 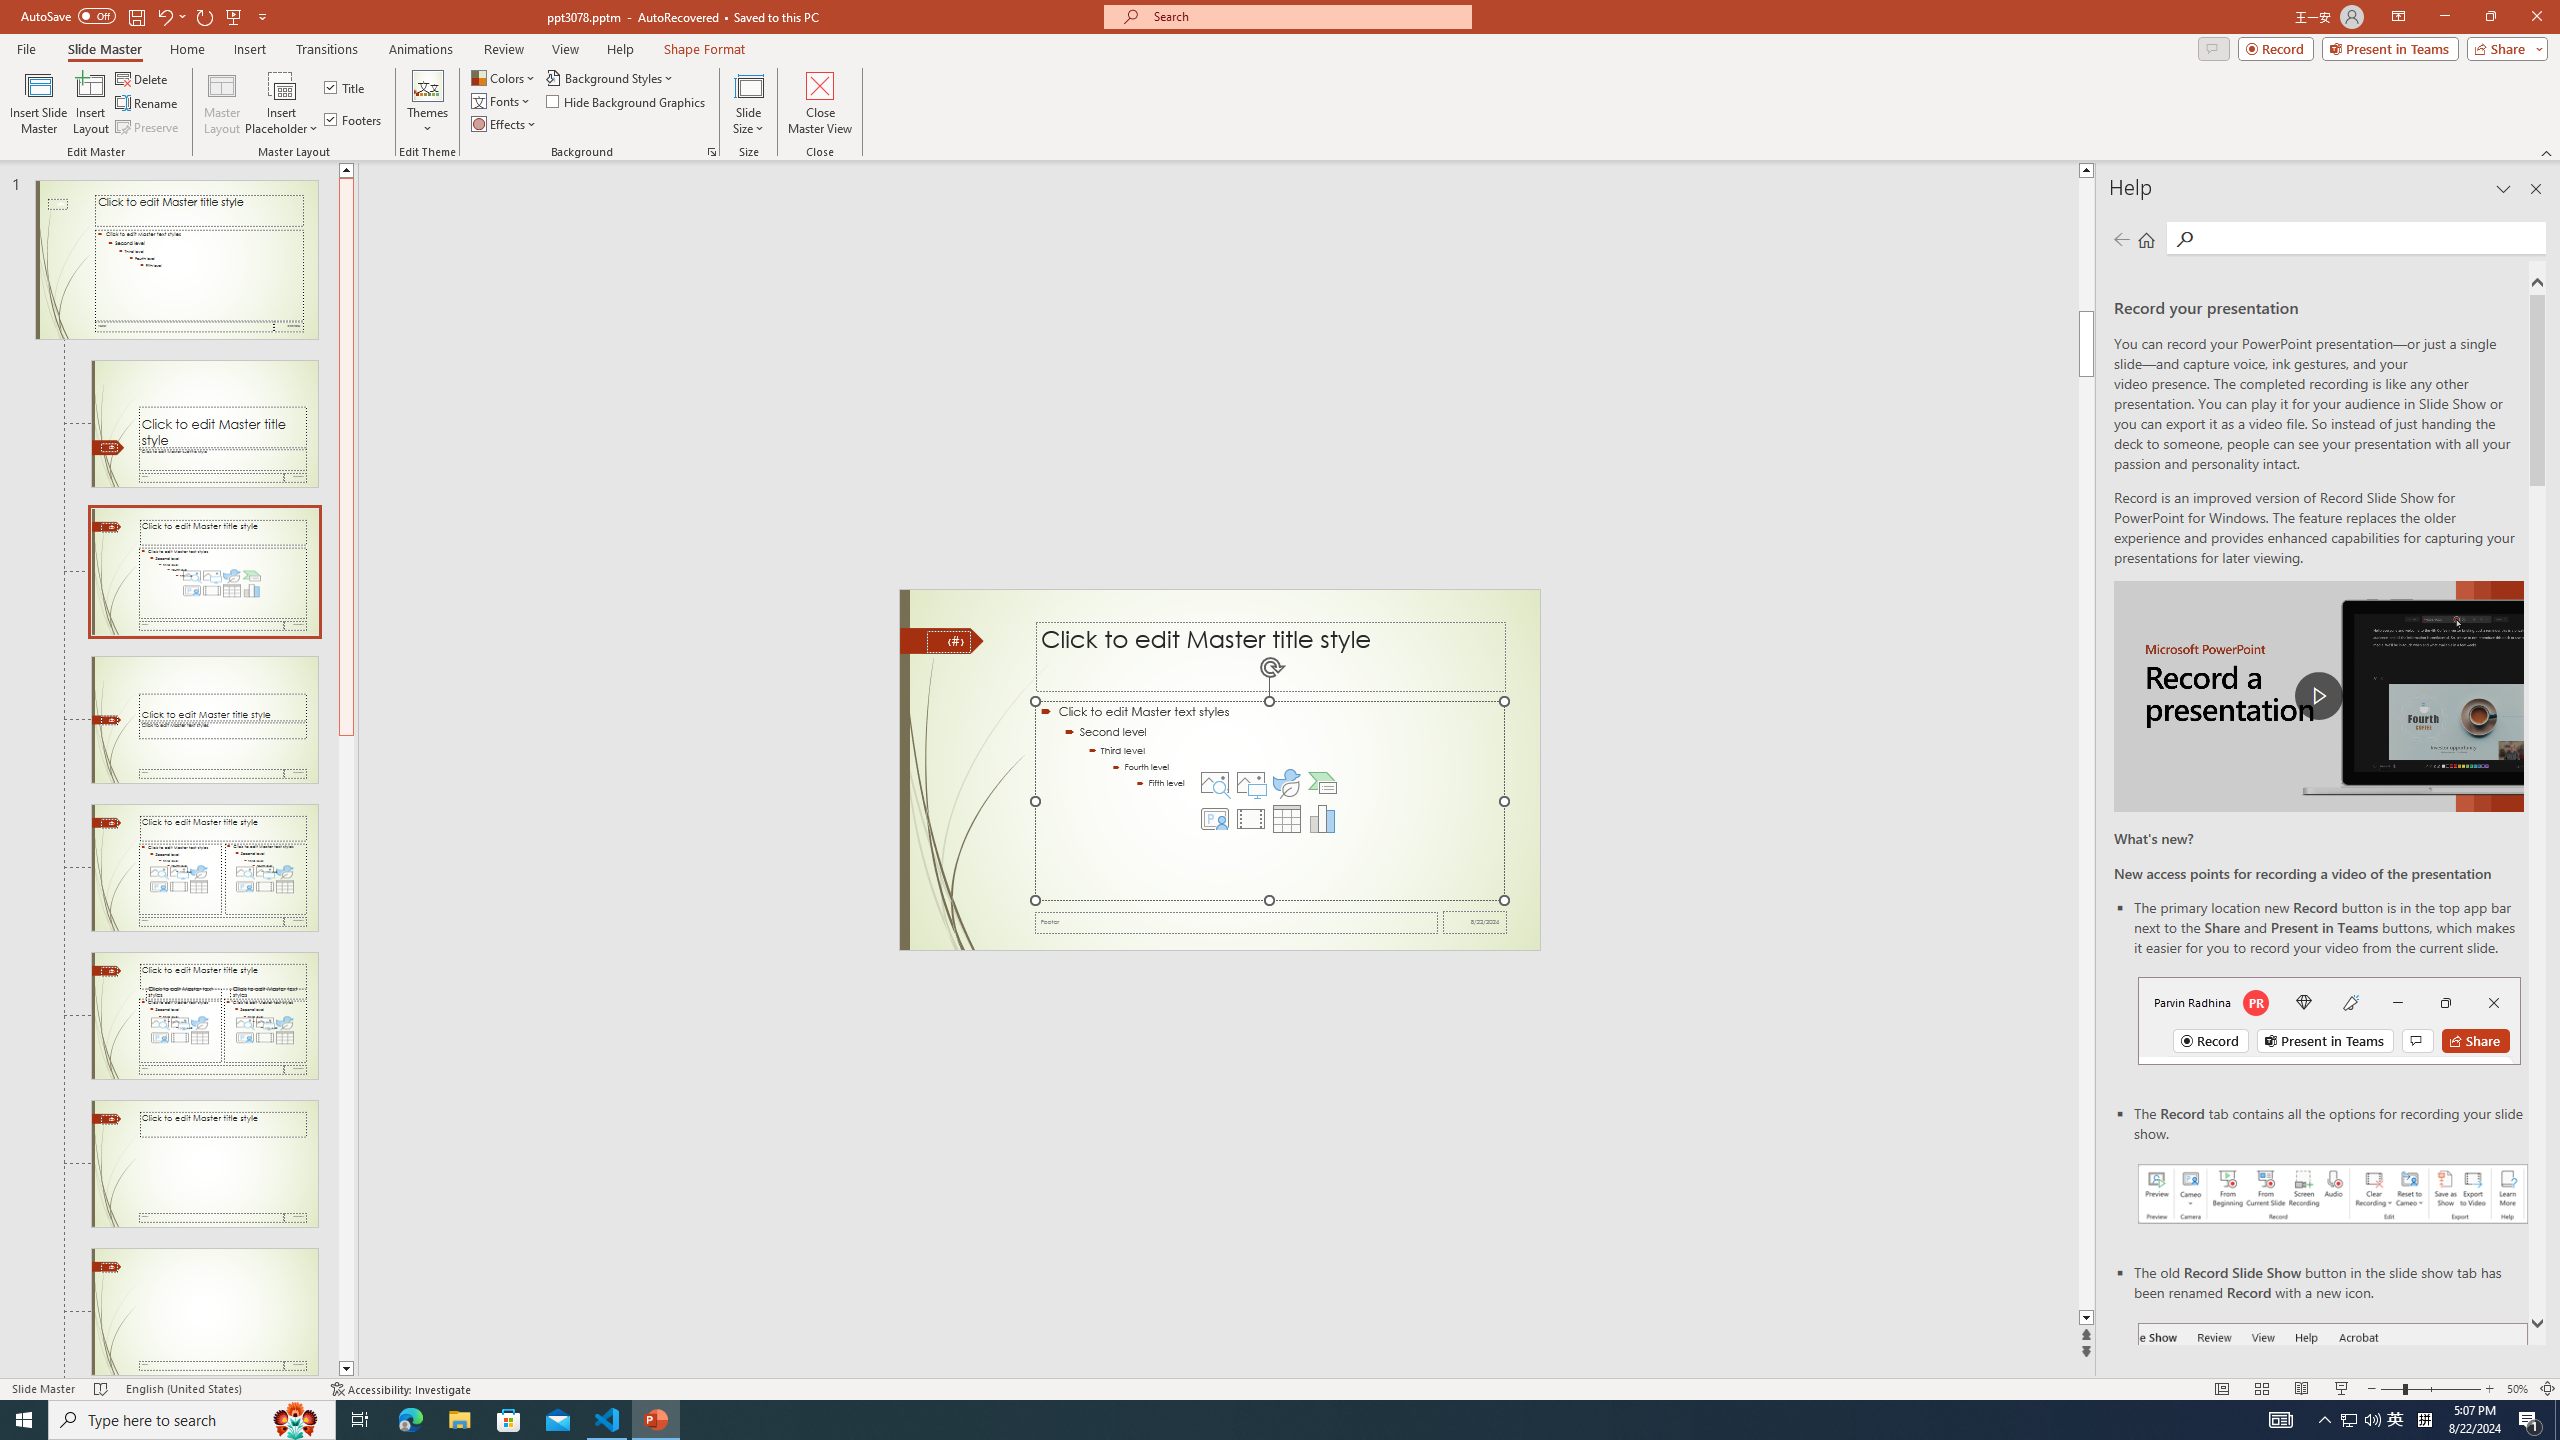 What do you see at coordinates (1323, 819) in the screenshot?
I see `Insert Chart` at bounding box center [1323, 819].